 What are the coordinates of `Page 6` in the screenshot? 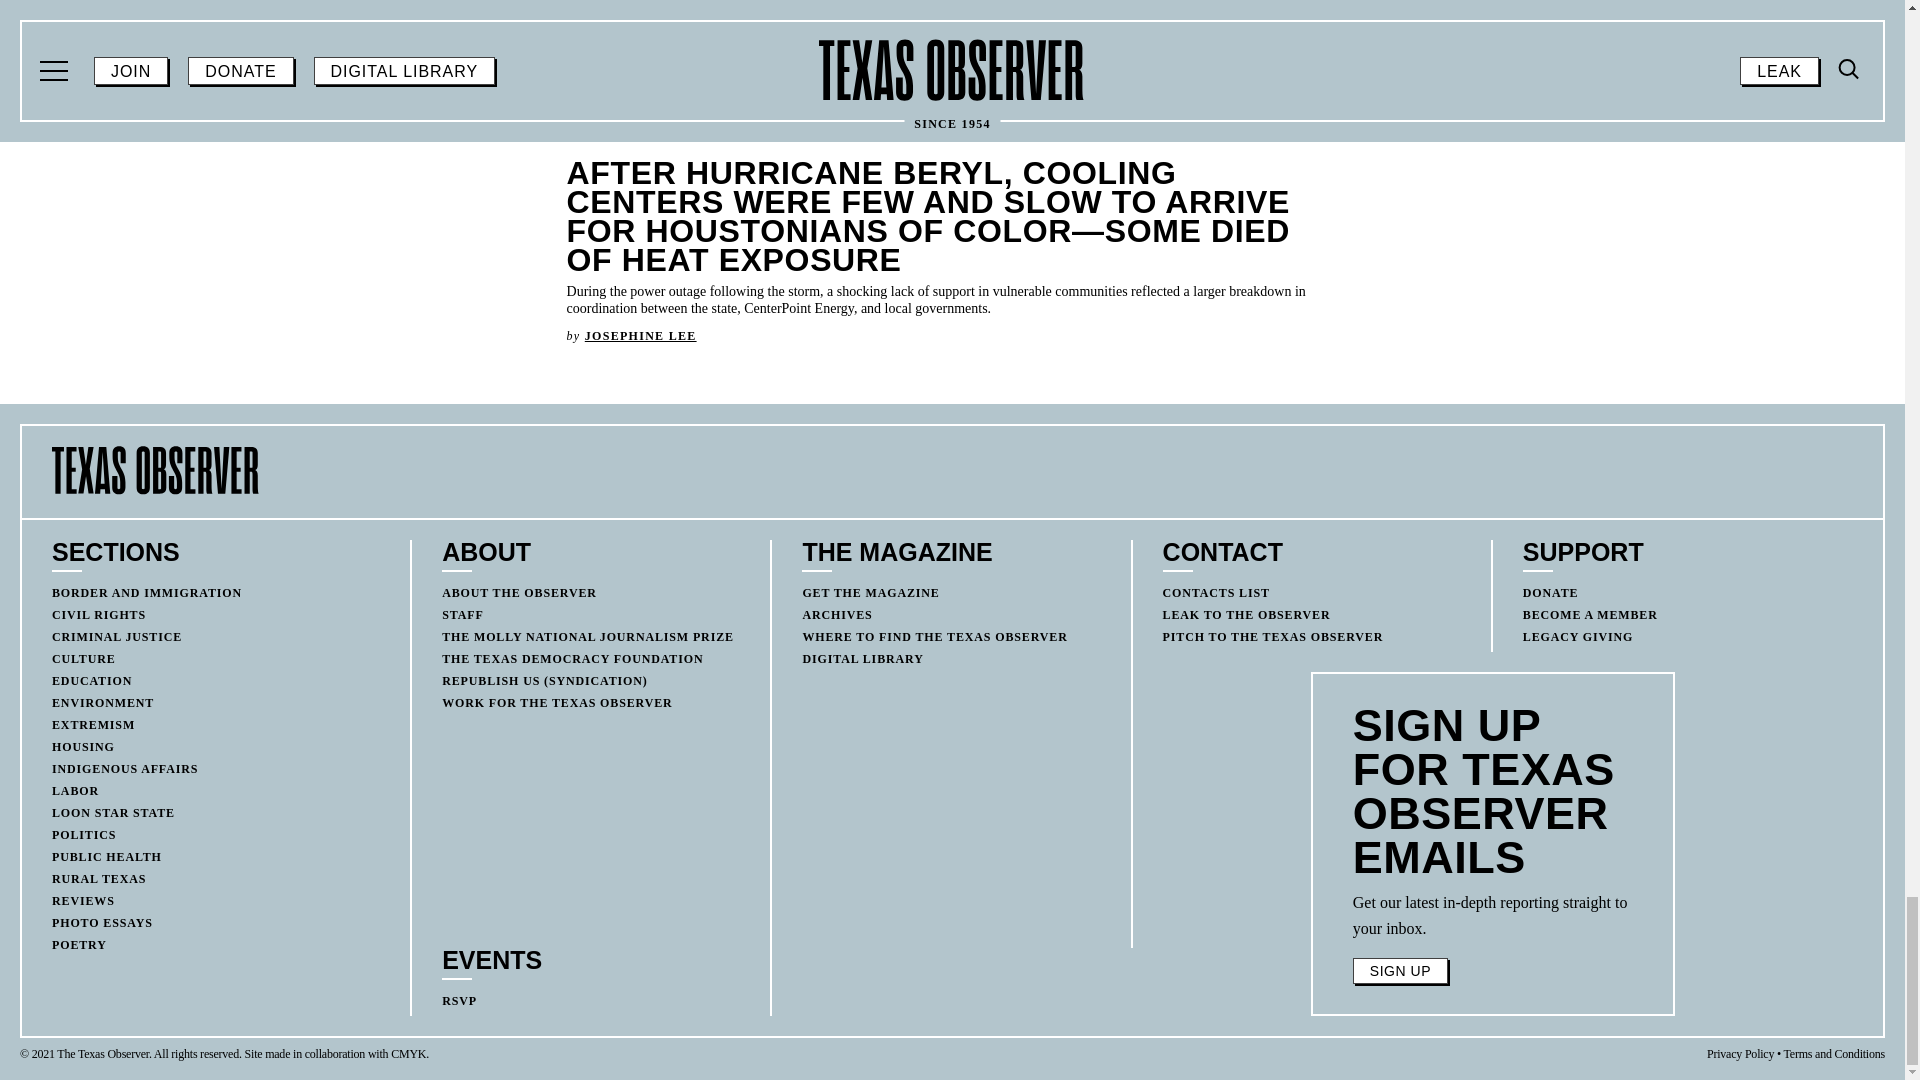 It's located at (1493, 915).